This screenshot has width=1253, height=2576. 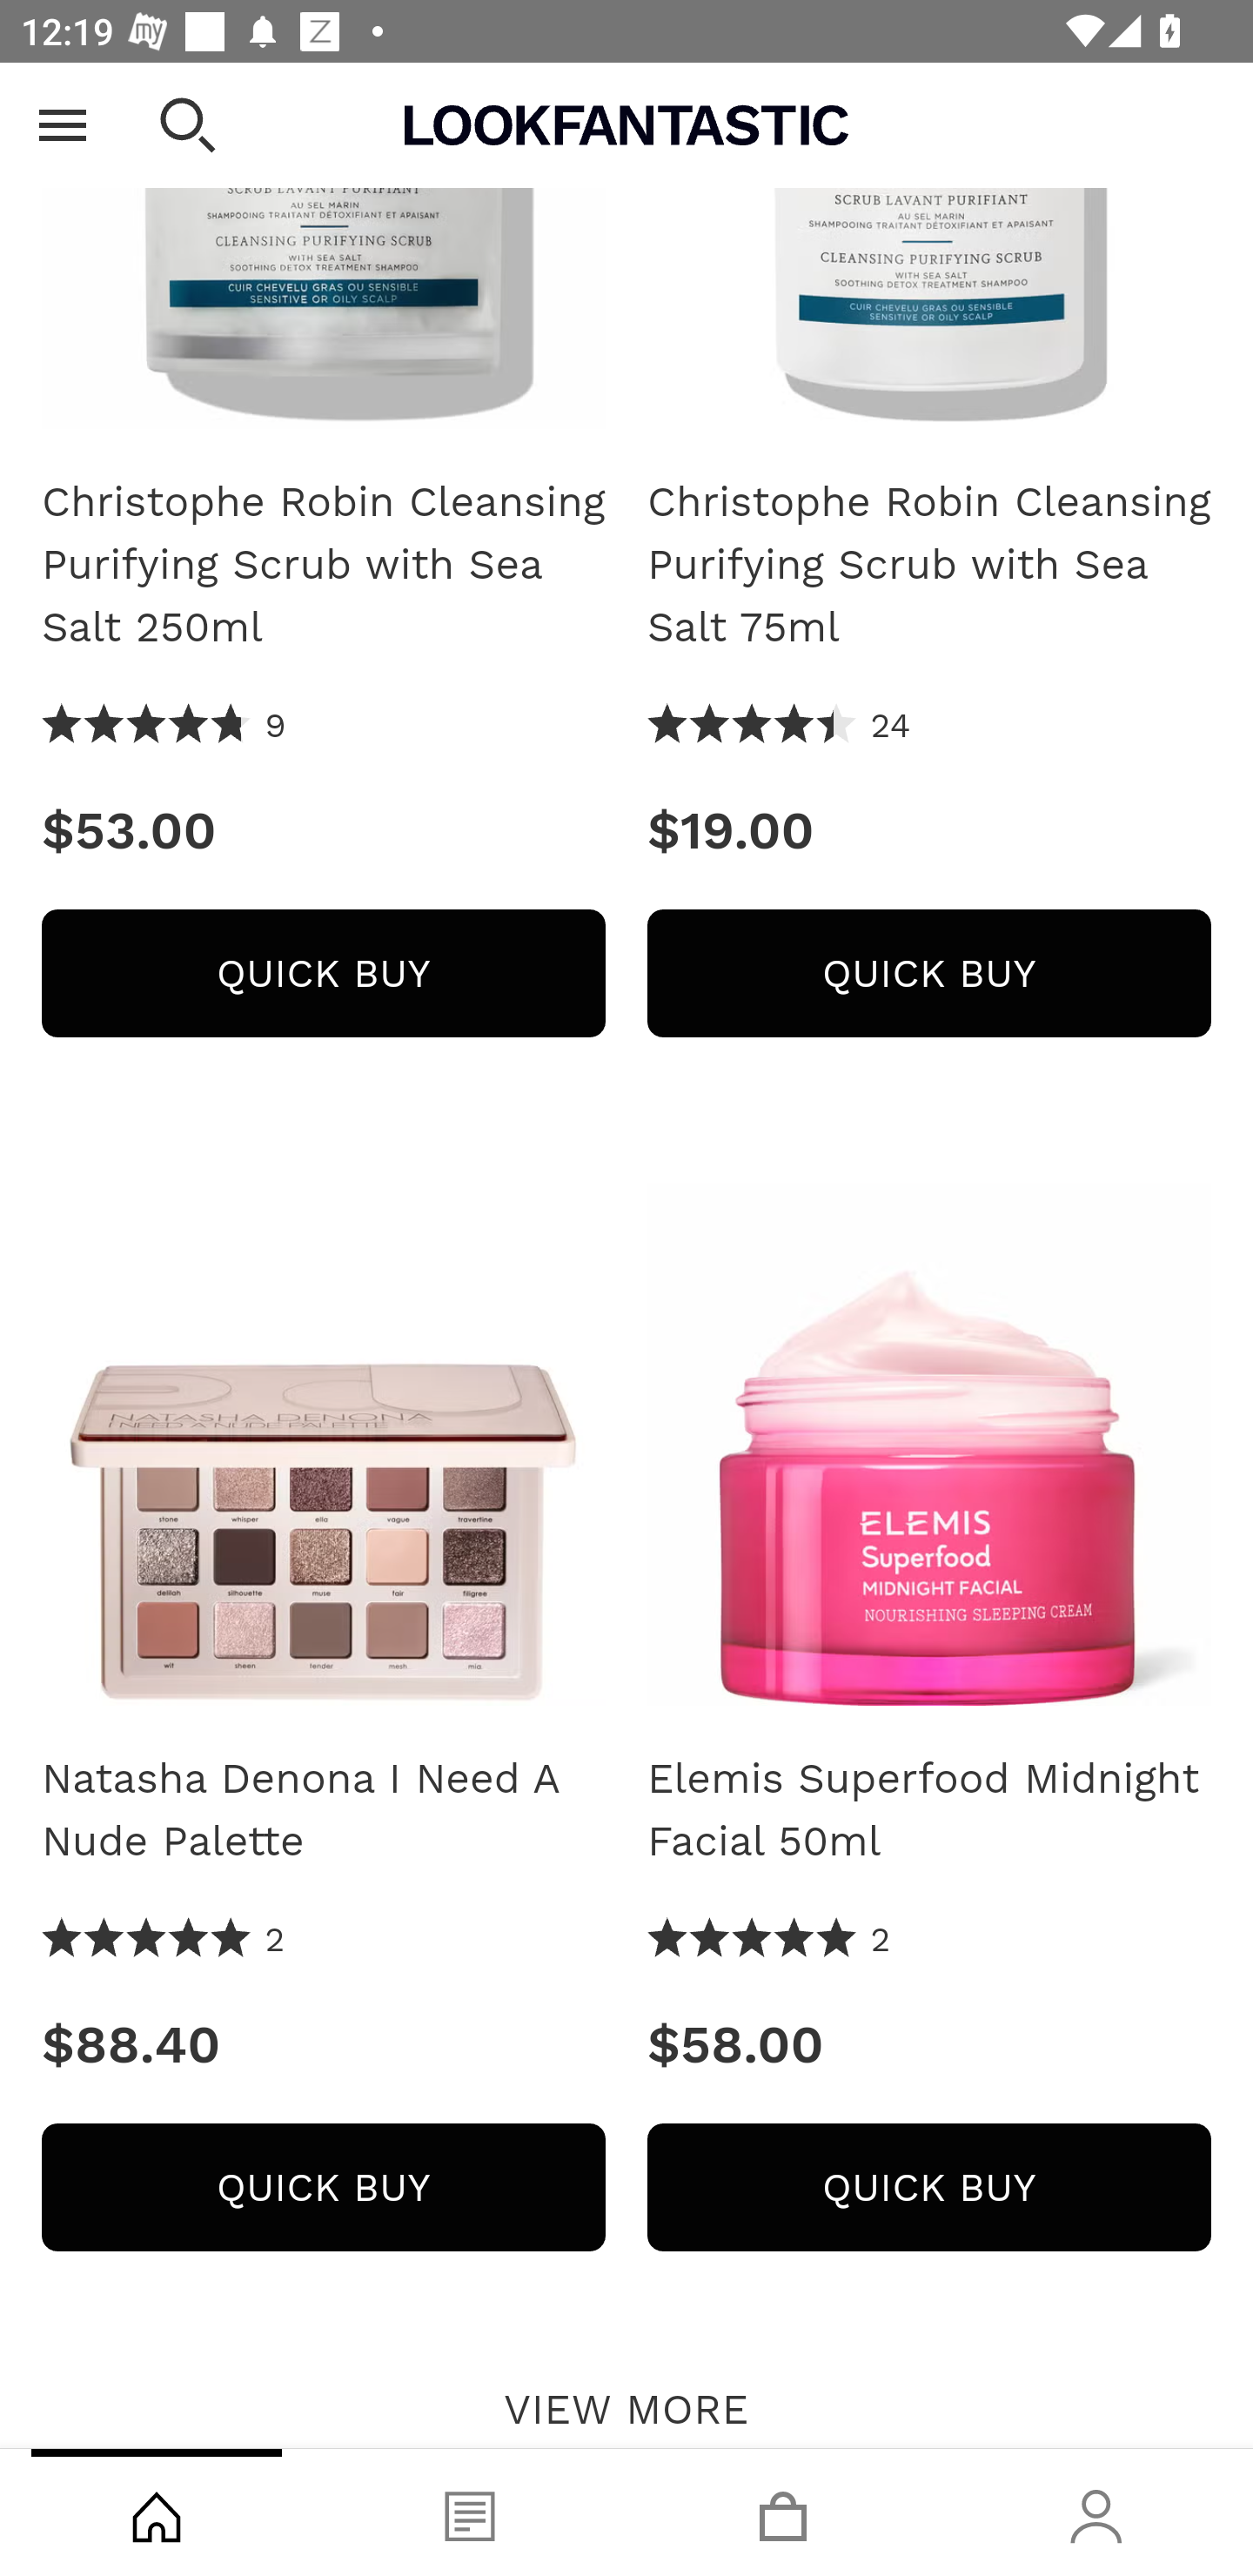 I want to click on Price: $53.00, so click(x=323, y=832).